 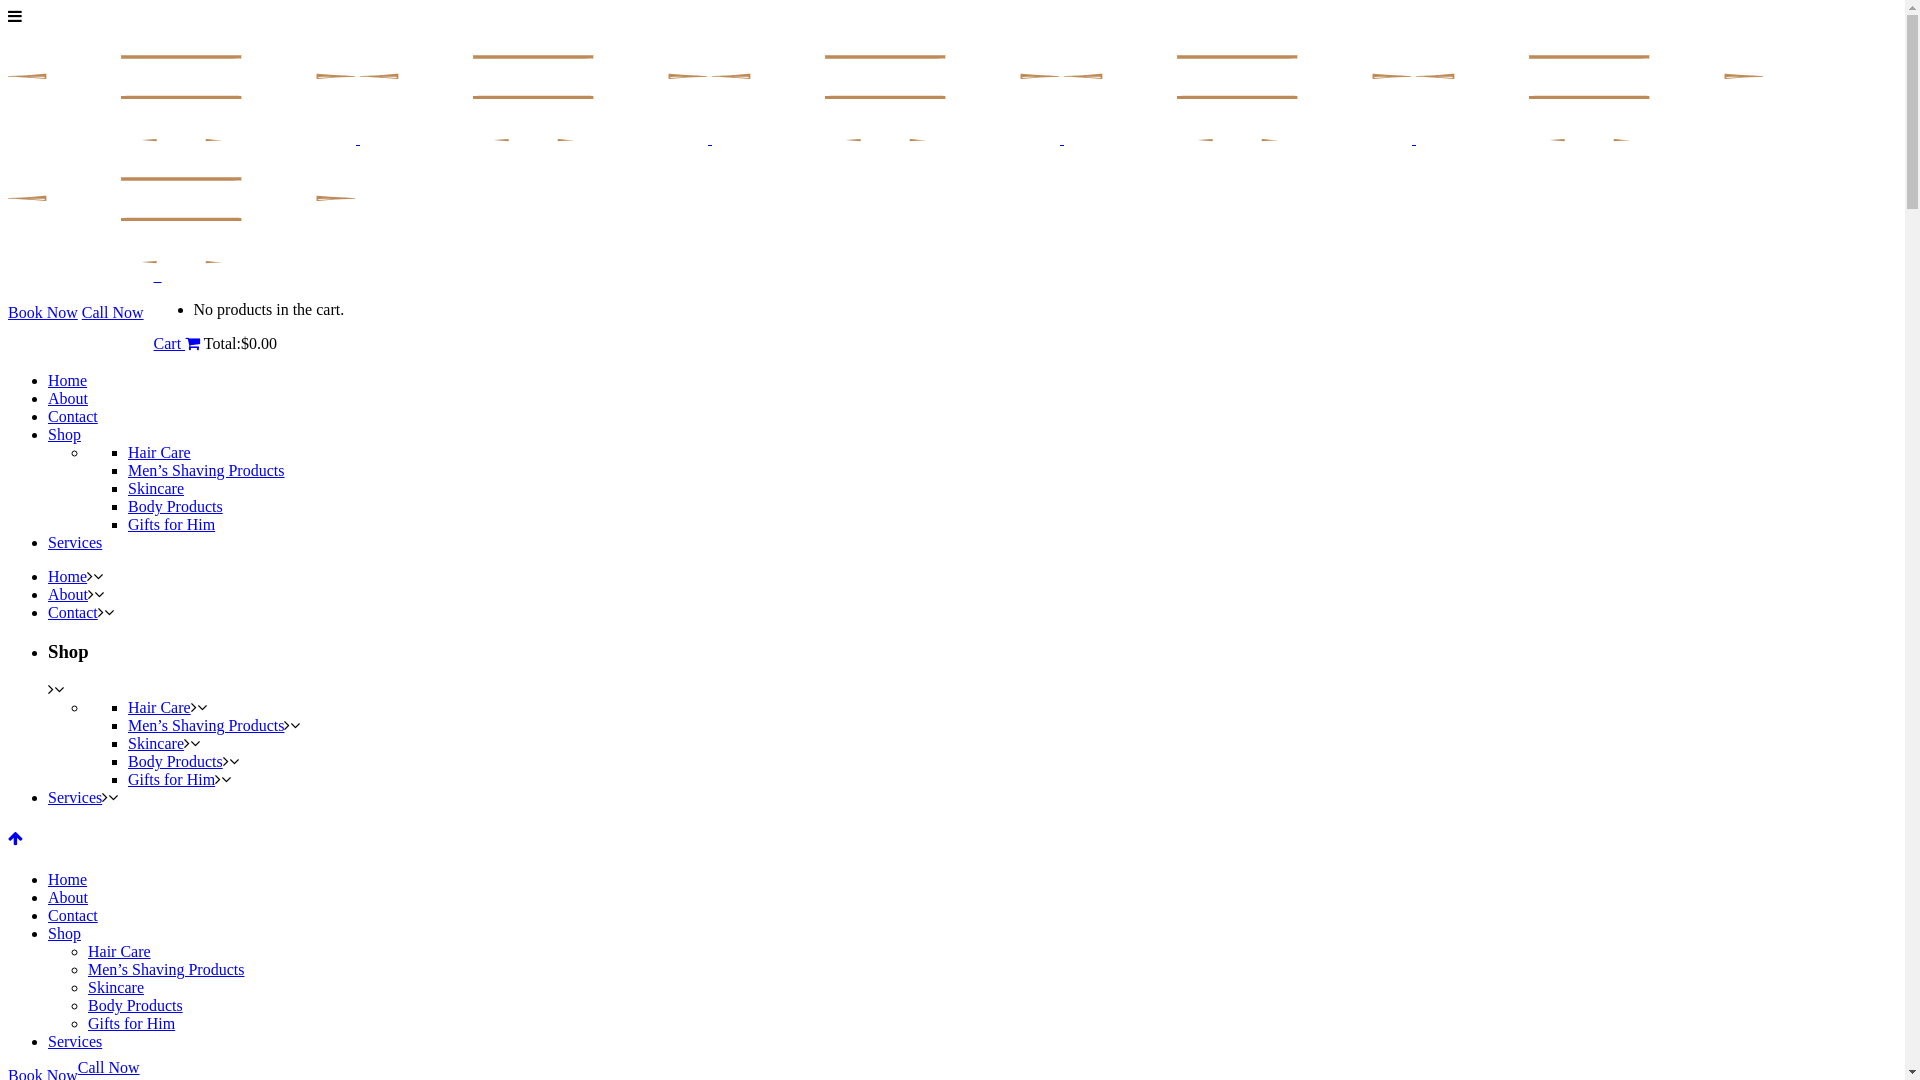 What do you see at coordinates (113, 312) in the screenshot?
I see `Call Now` at bounding box center [113, 312].